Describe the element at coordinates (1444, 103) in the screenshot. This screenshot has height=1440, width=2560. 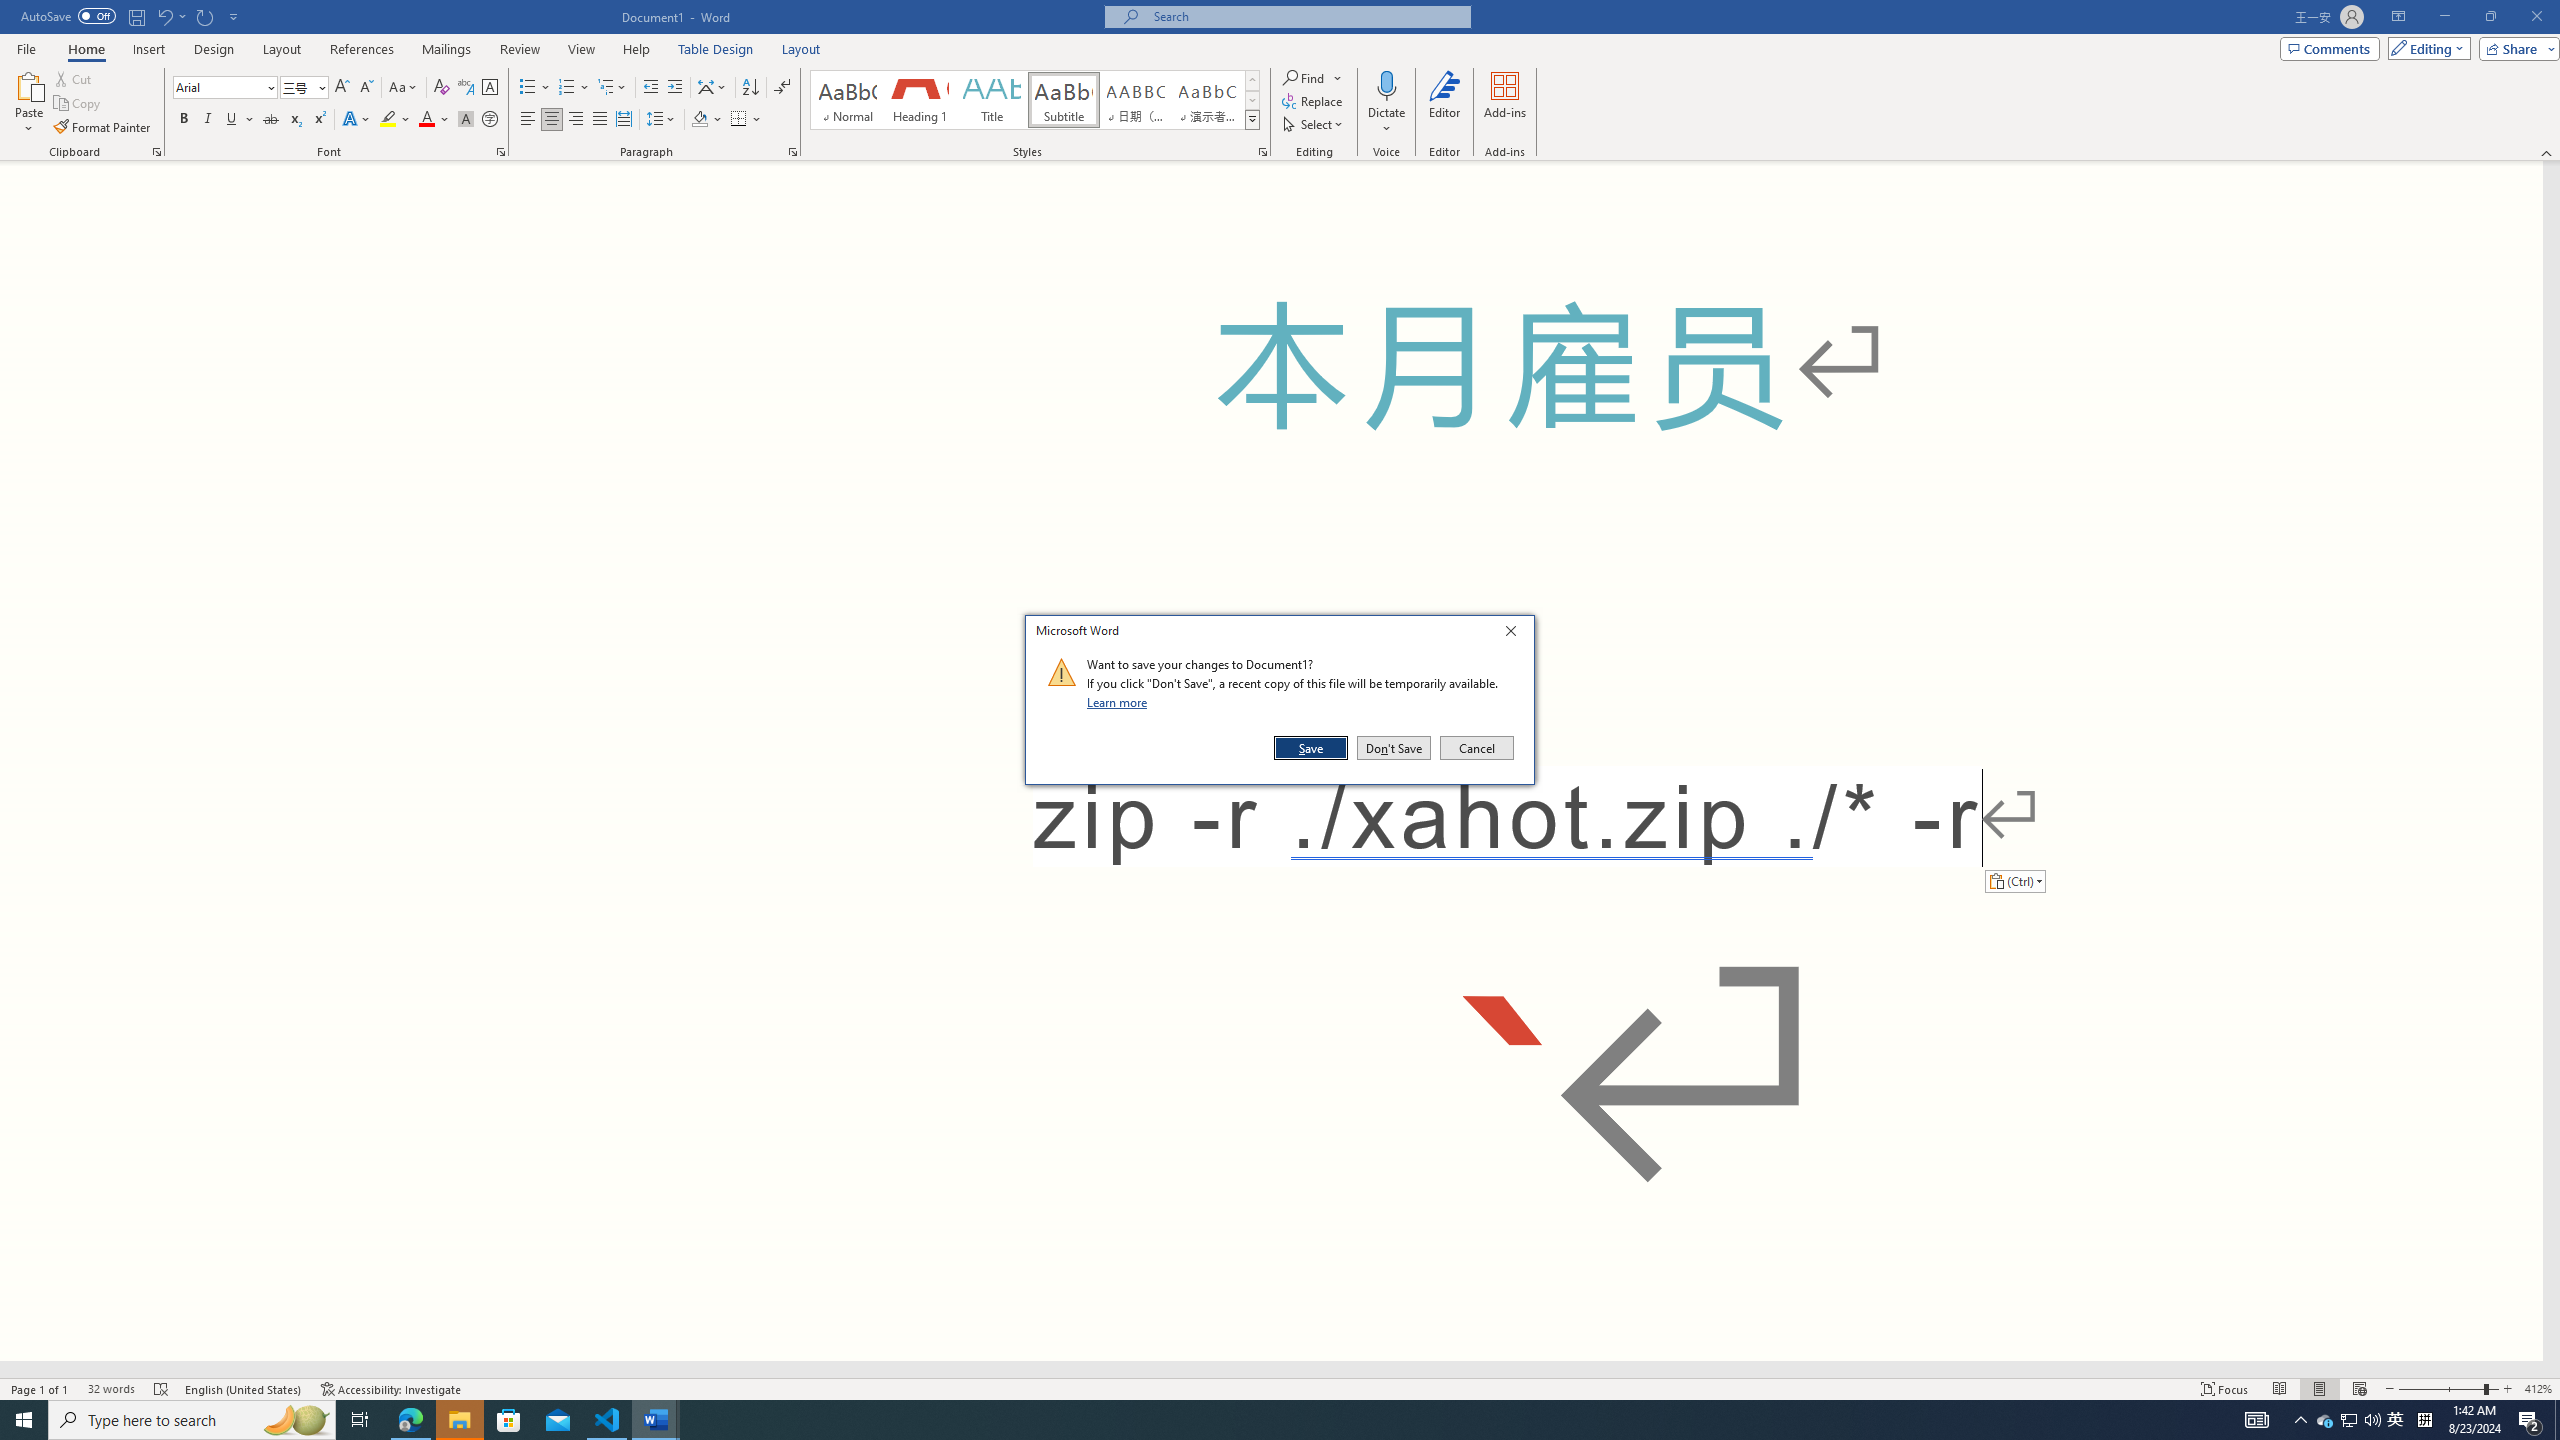
I see `Editor` at that location.